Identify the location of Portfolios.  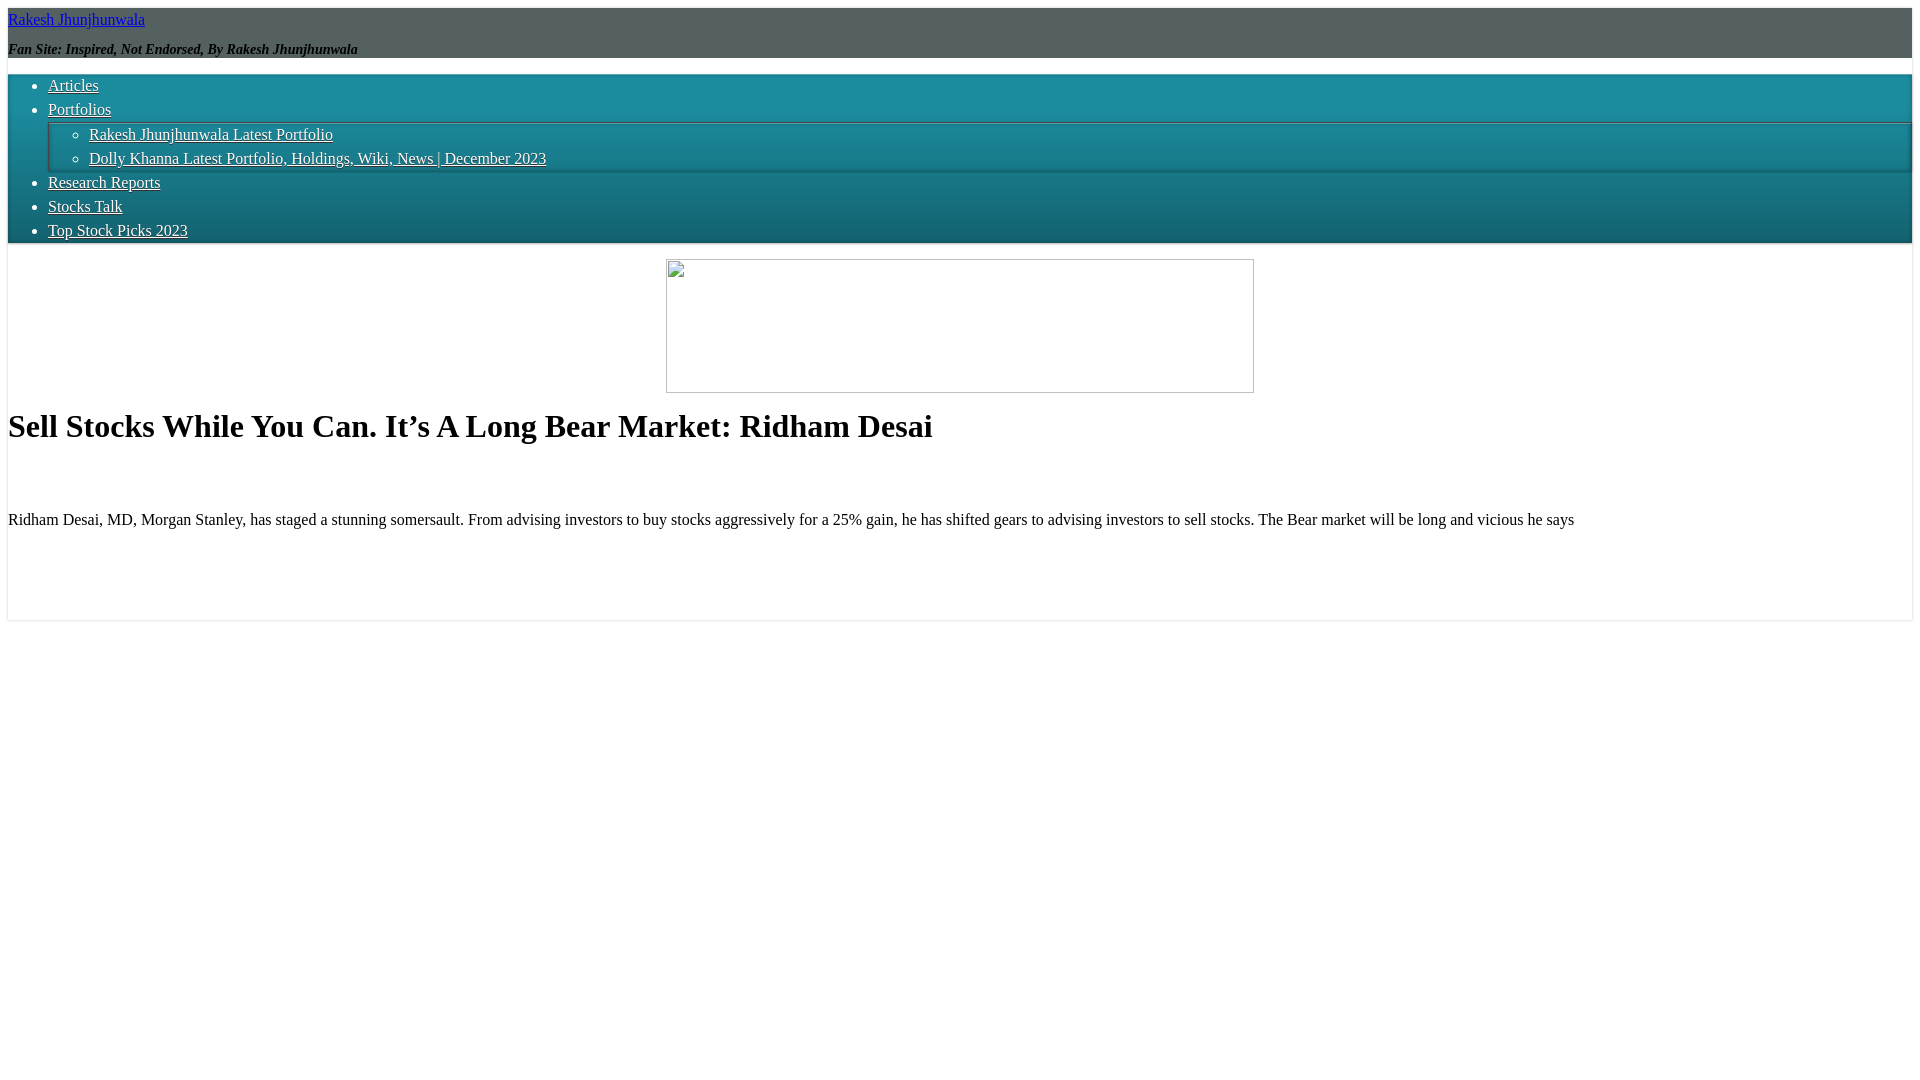
(80, 109).